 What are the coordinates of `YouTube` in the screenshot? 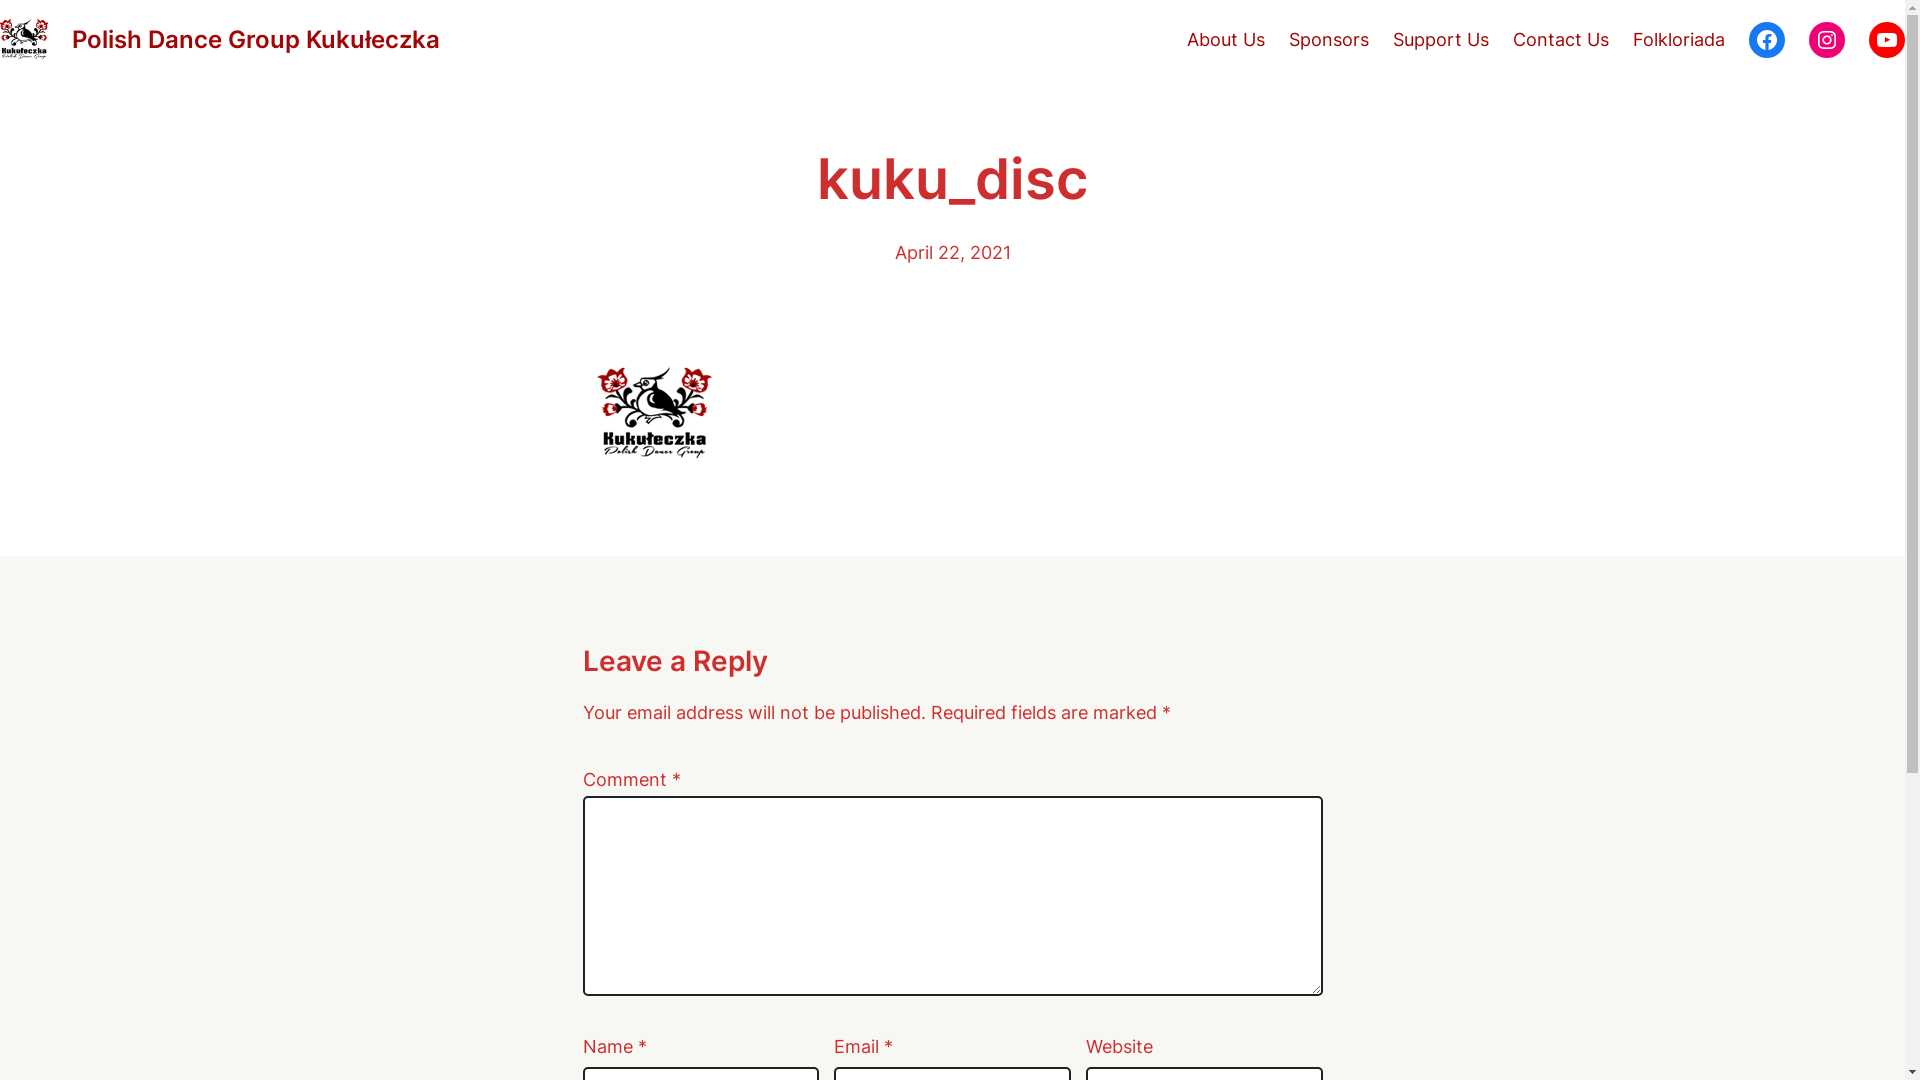 It's located at (1887, 40).